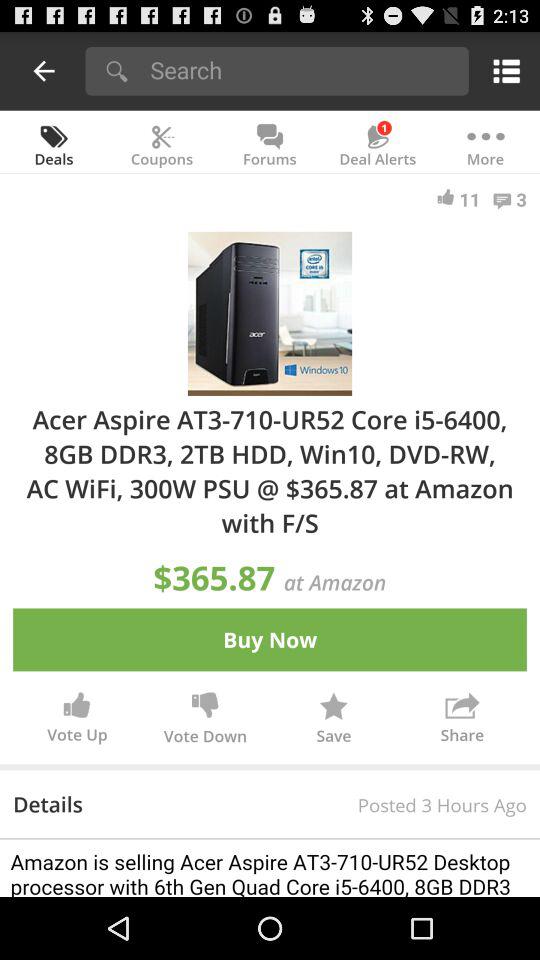 Image resolution: width=540 pixels, height=960 pixels. What do you see at coordinates (205, 722) in the screenshot?
I see `click the vote down button` at bounding box center [205, 722].